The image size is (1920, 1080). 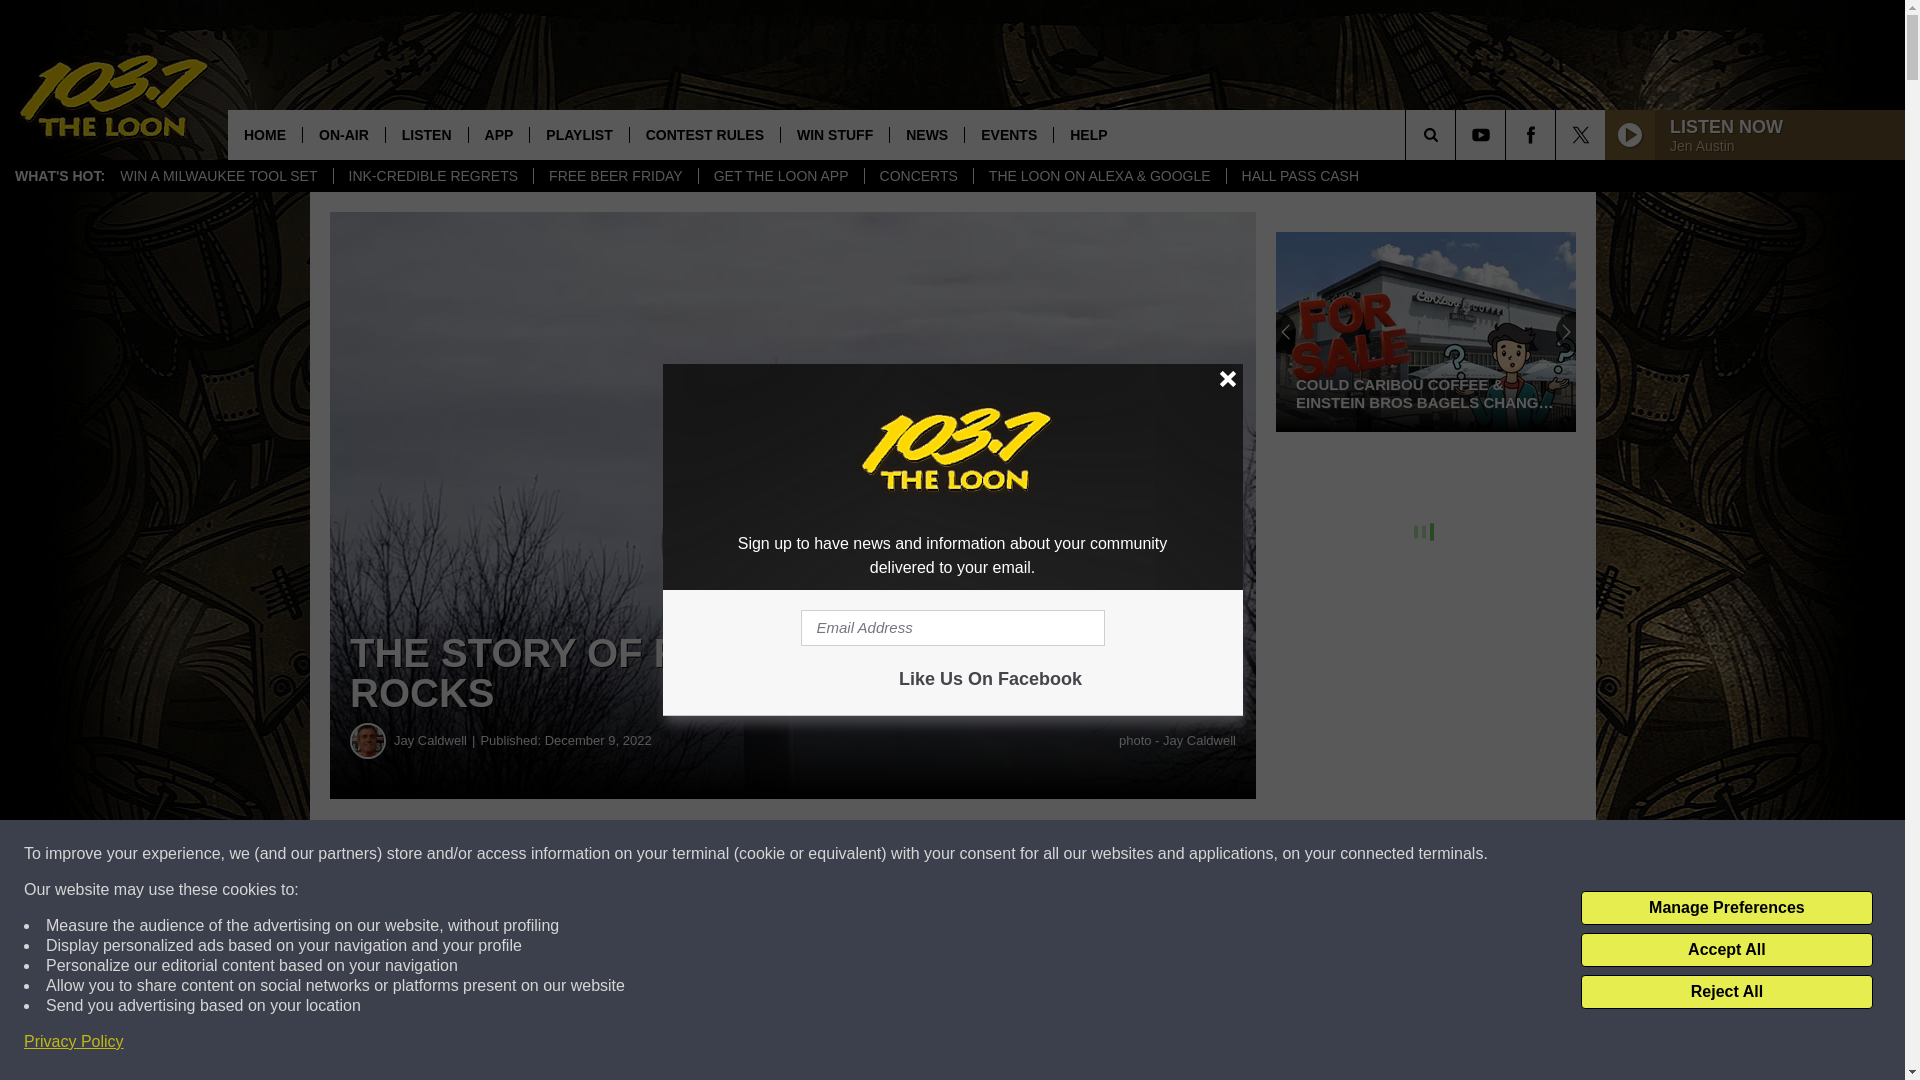 I want to click on Share on Twitter, so click(x=978, y=854).